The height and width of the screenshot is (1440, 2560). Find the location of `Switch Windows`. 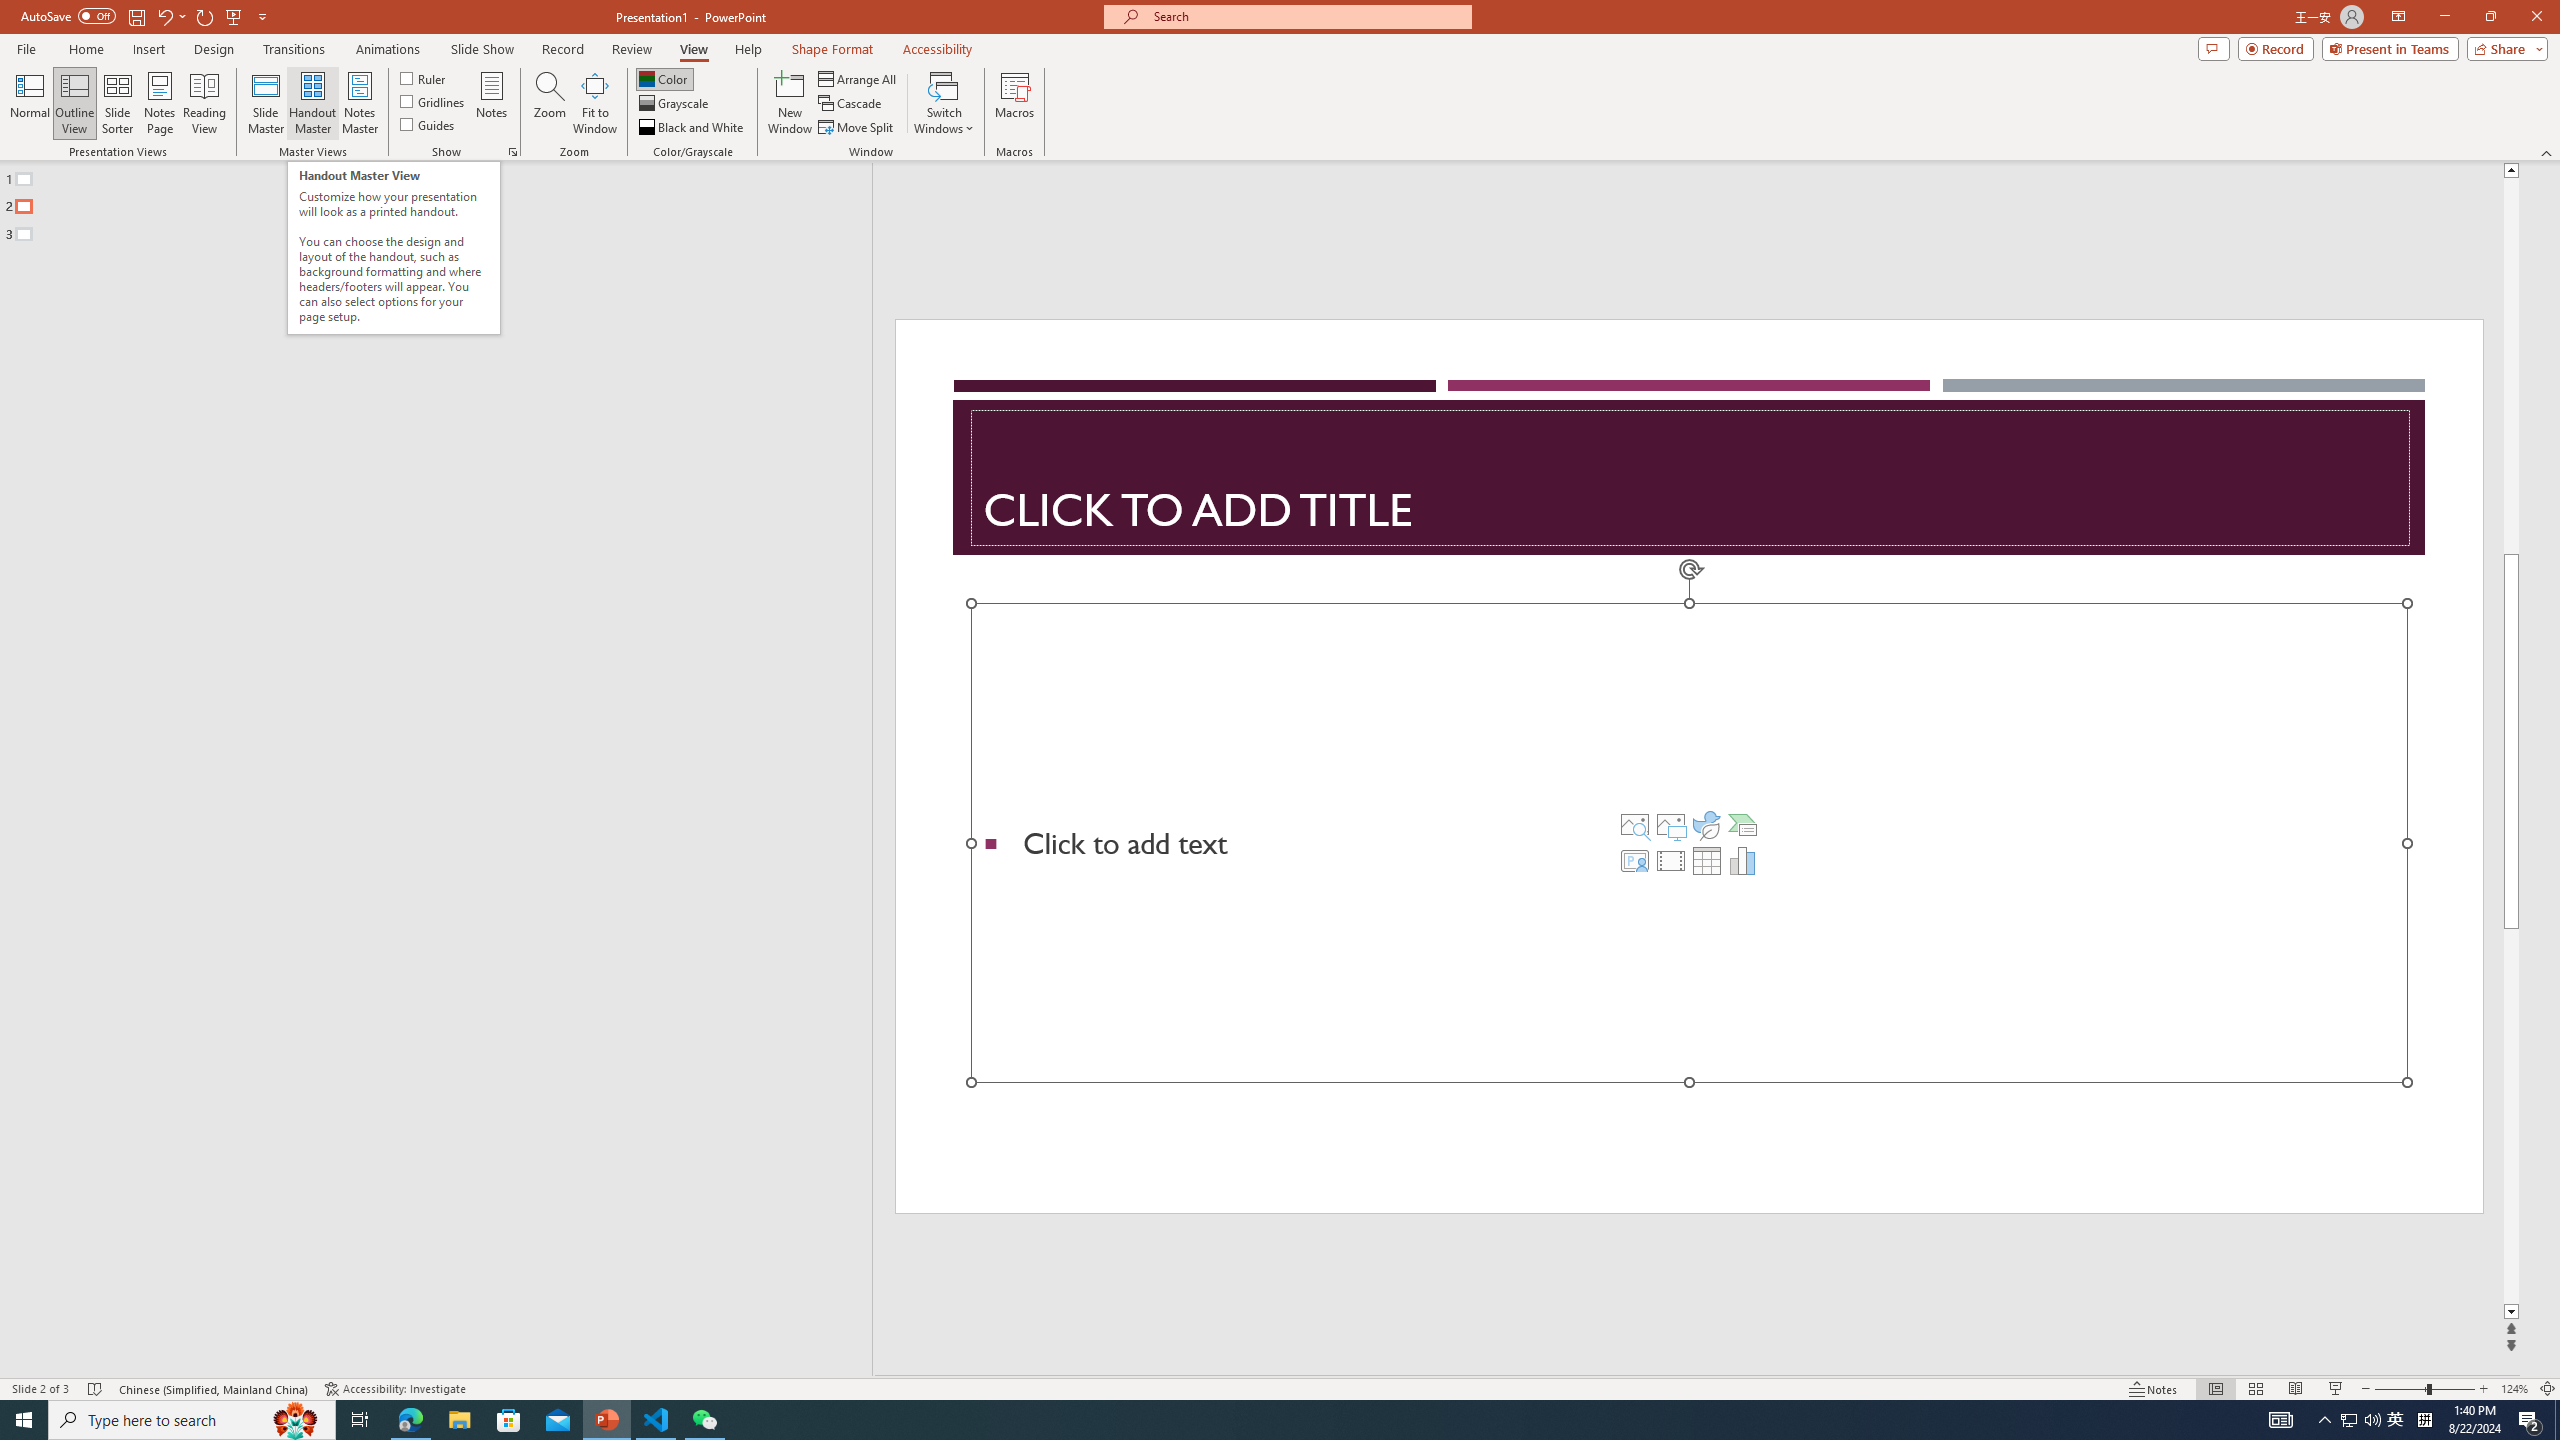

Switch Windows is located at coordinates (944, 103).